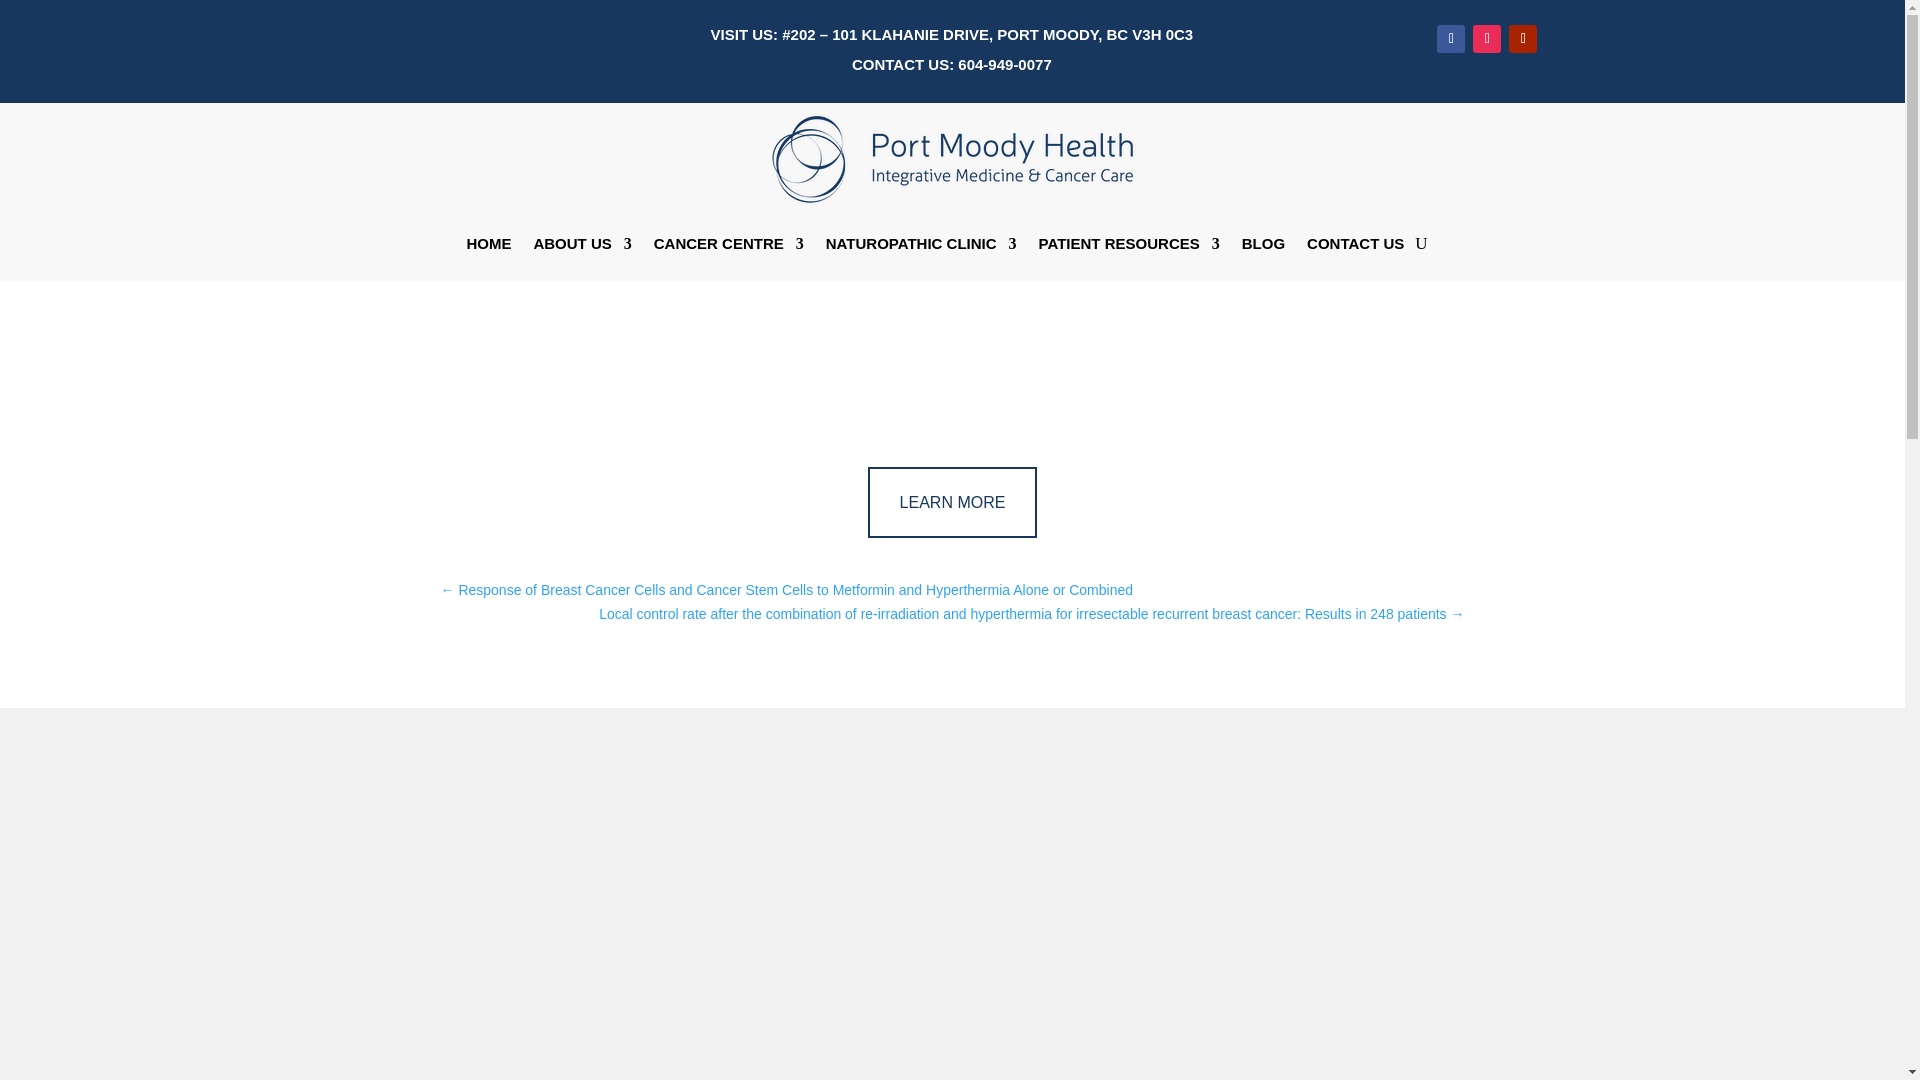  I want to click on Follow on Instagram, so click(1486, 38).